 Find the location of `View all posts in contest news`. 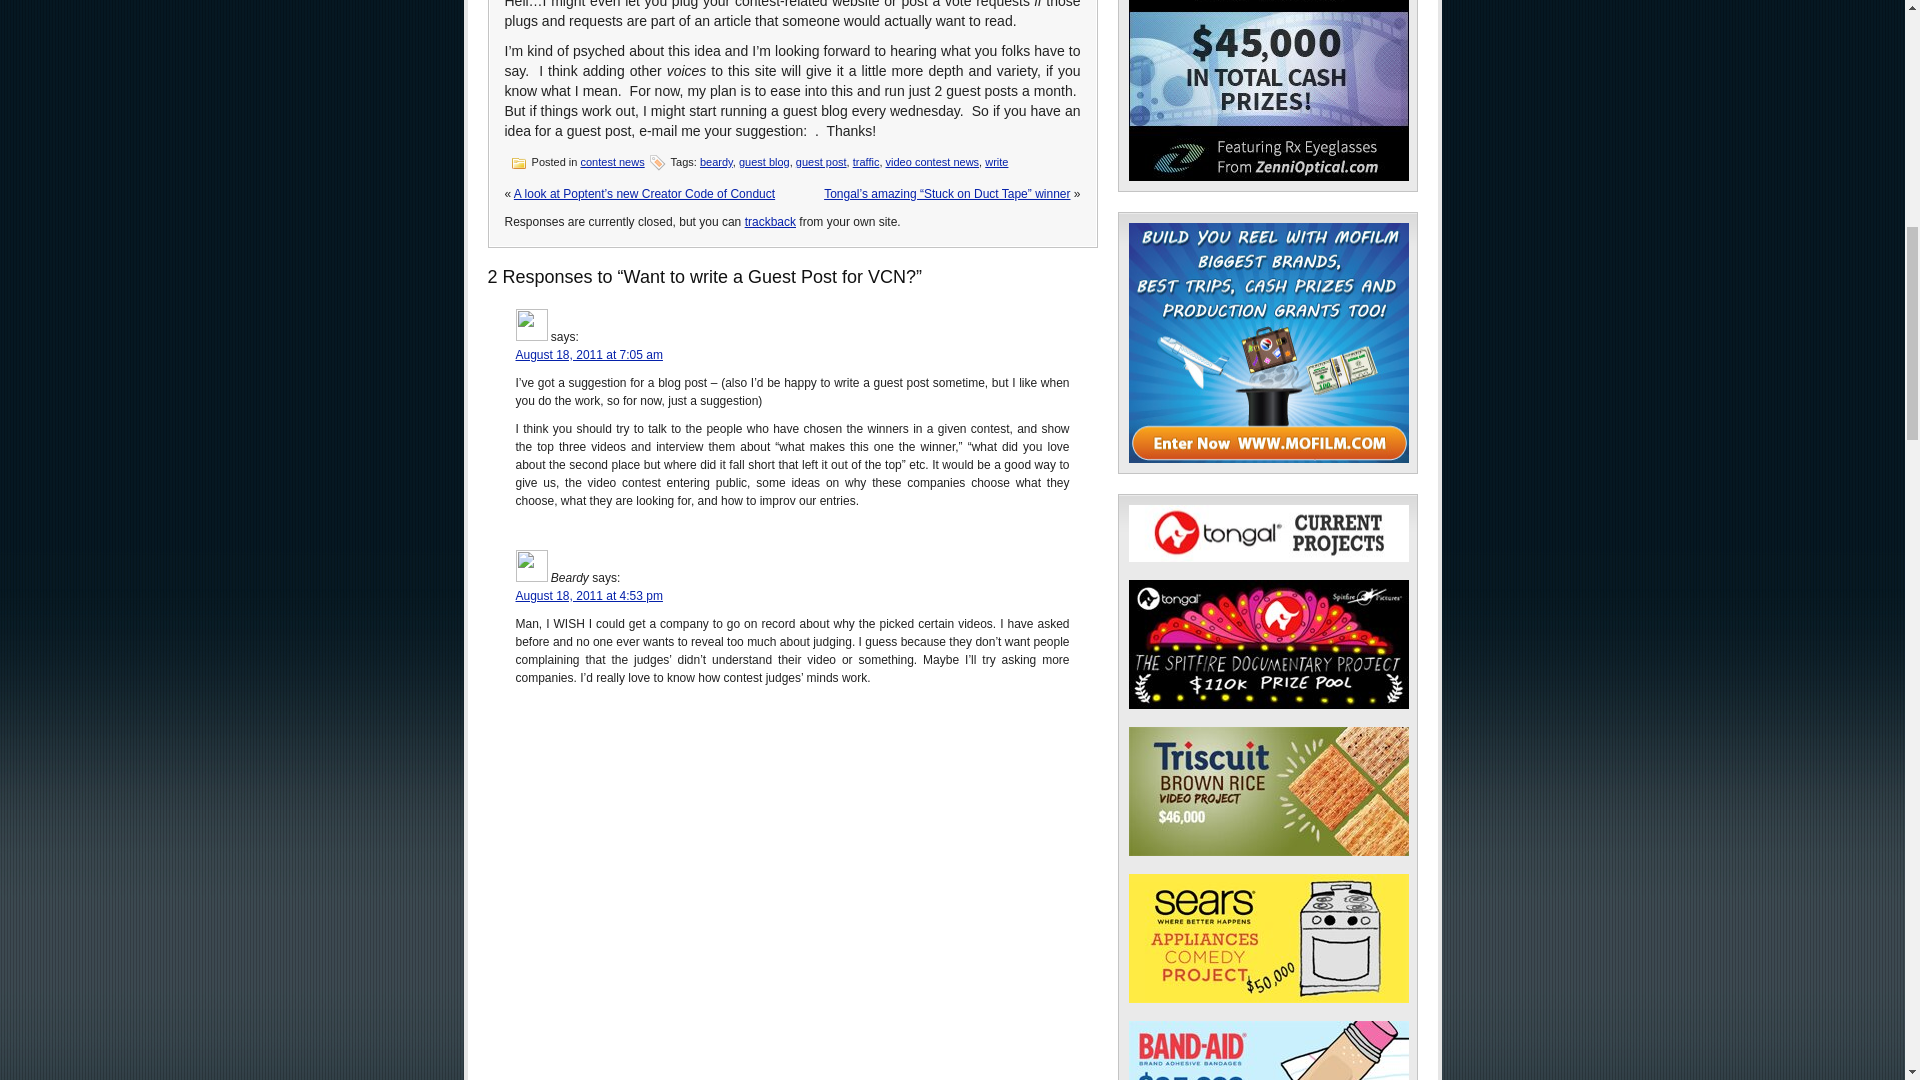

View all posts in contest news is located at coordinates (611, 162).